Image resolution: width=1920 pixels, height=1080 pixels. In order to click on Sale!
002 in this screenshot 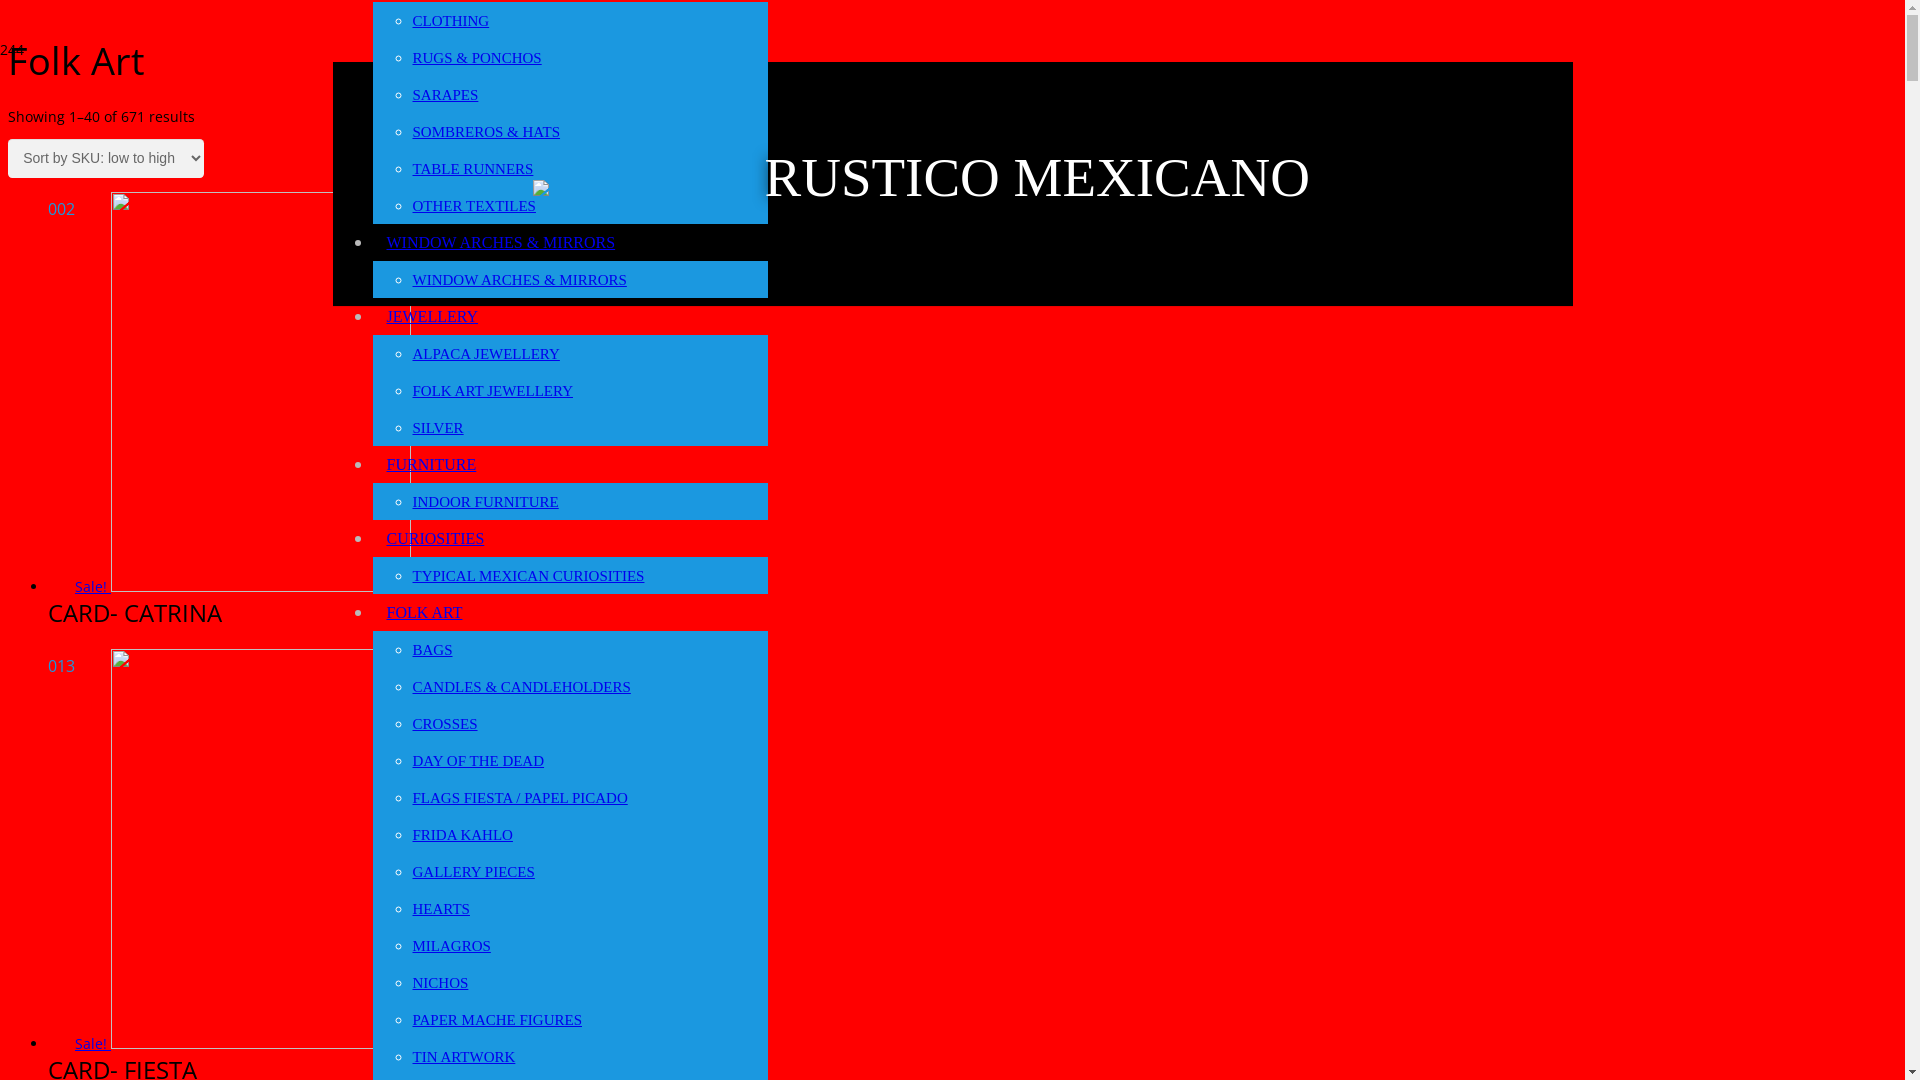, I will do `click(243, 586)`.